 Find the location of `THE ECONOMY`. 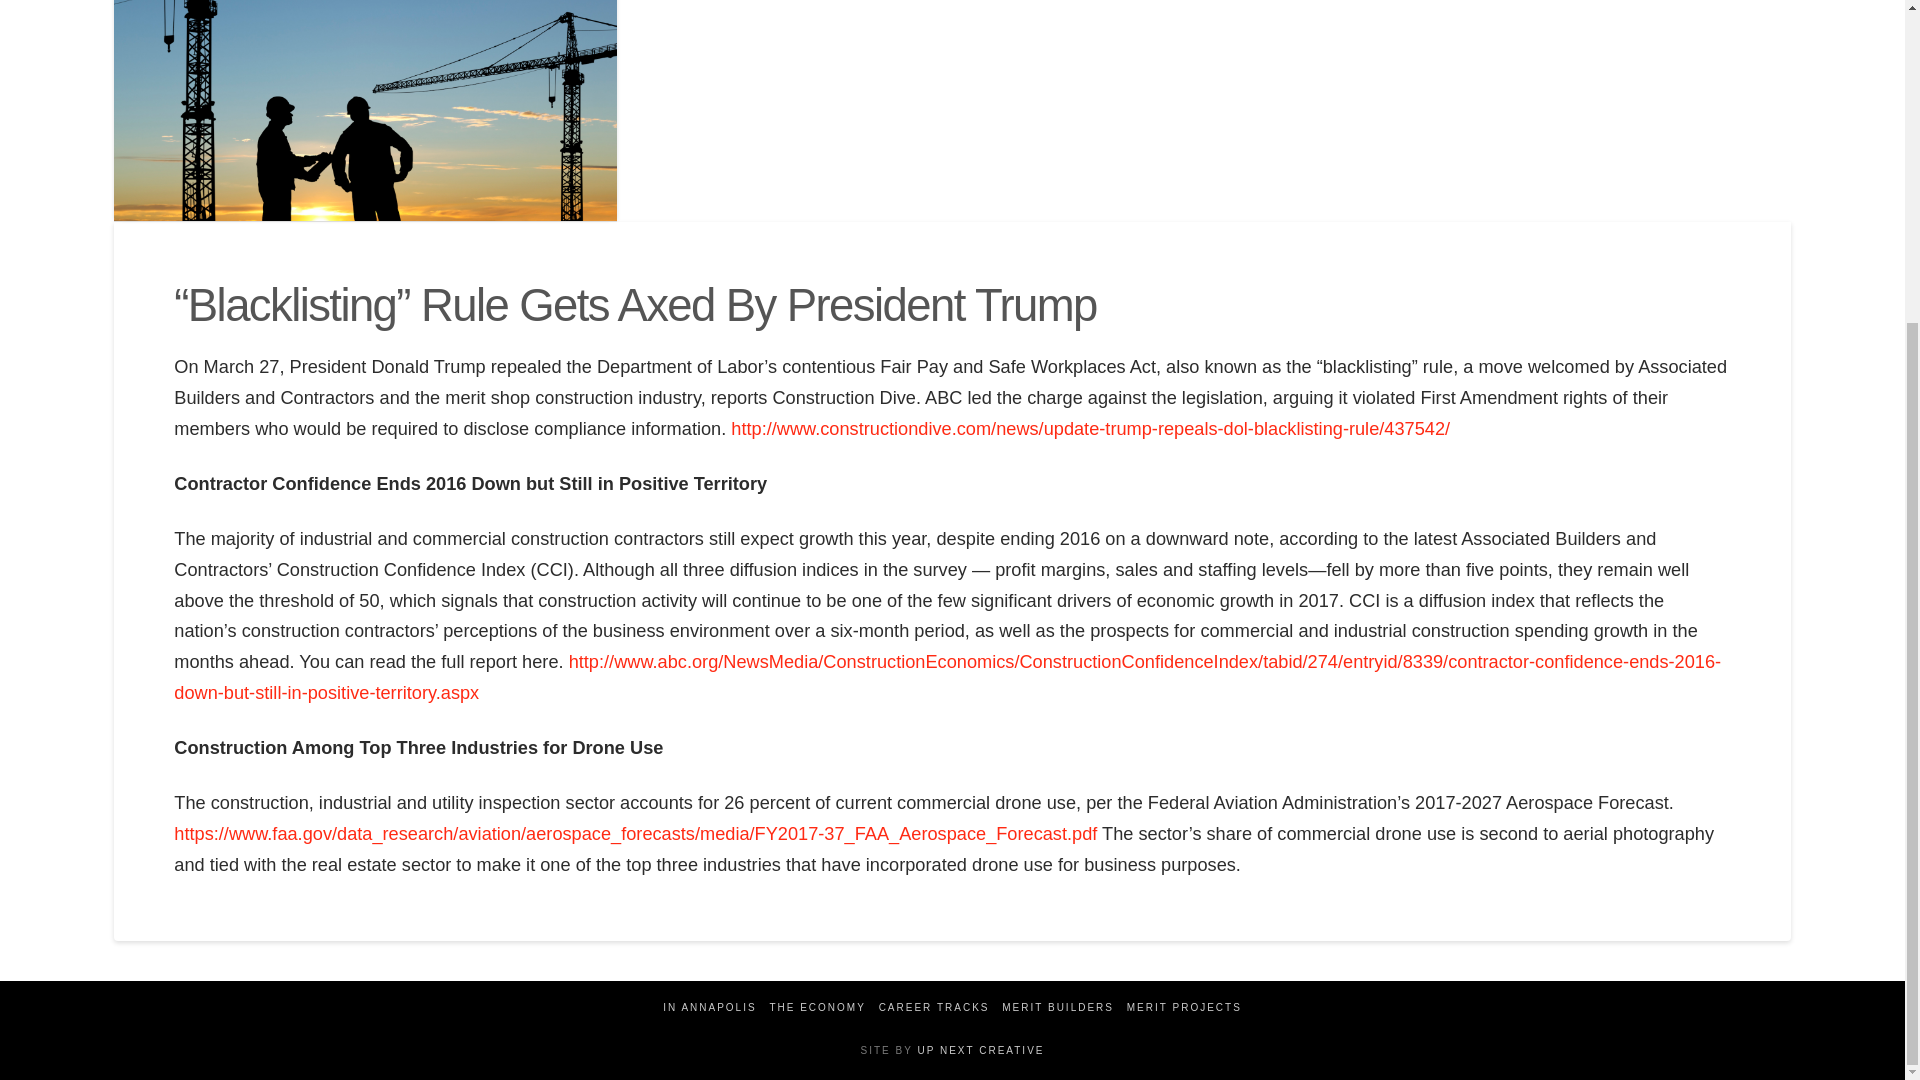

THE ECONOMY is located at coordinates (817, 1008).